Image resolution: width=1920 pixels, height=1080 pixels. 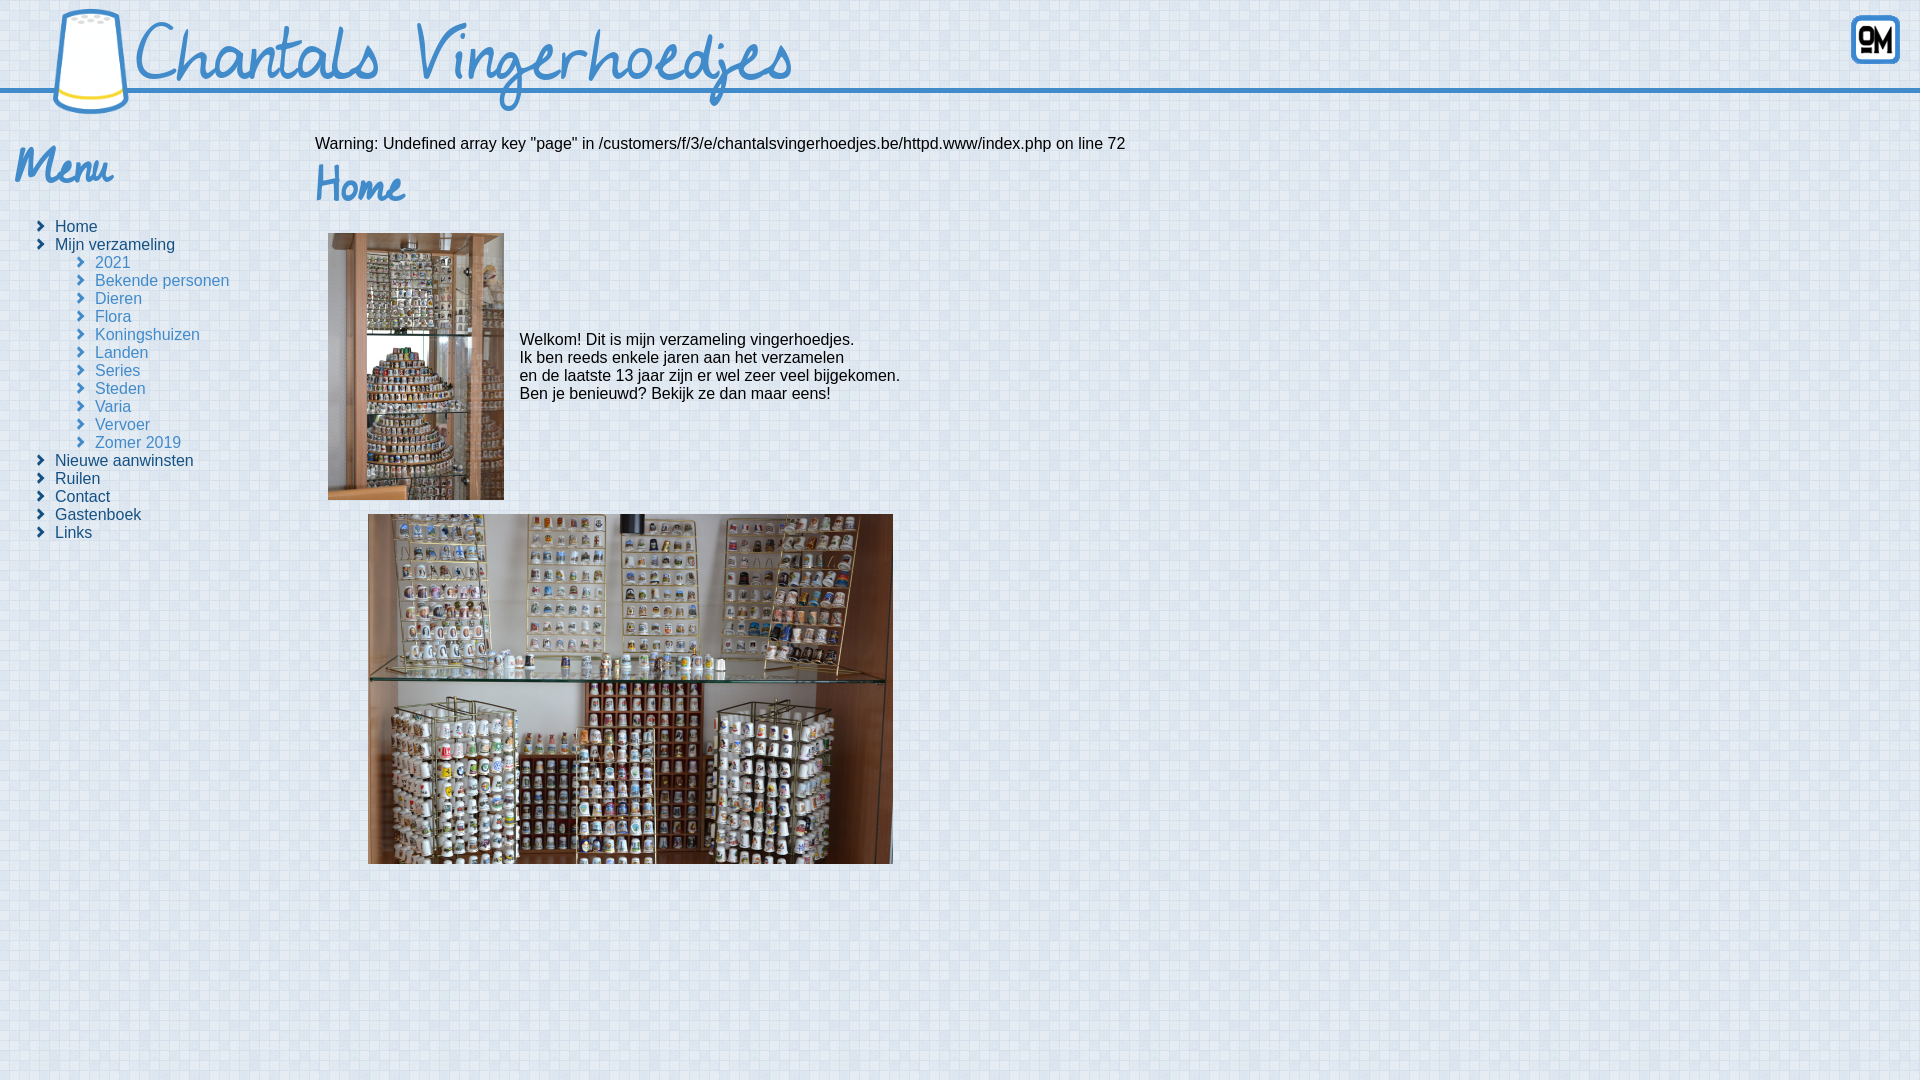 What do you see at coordinates (190, 335) in the screenshot?
I see `Koningshuizen` at bounding box center [190, 335].